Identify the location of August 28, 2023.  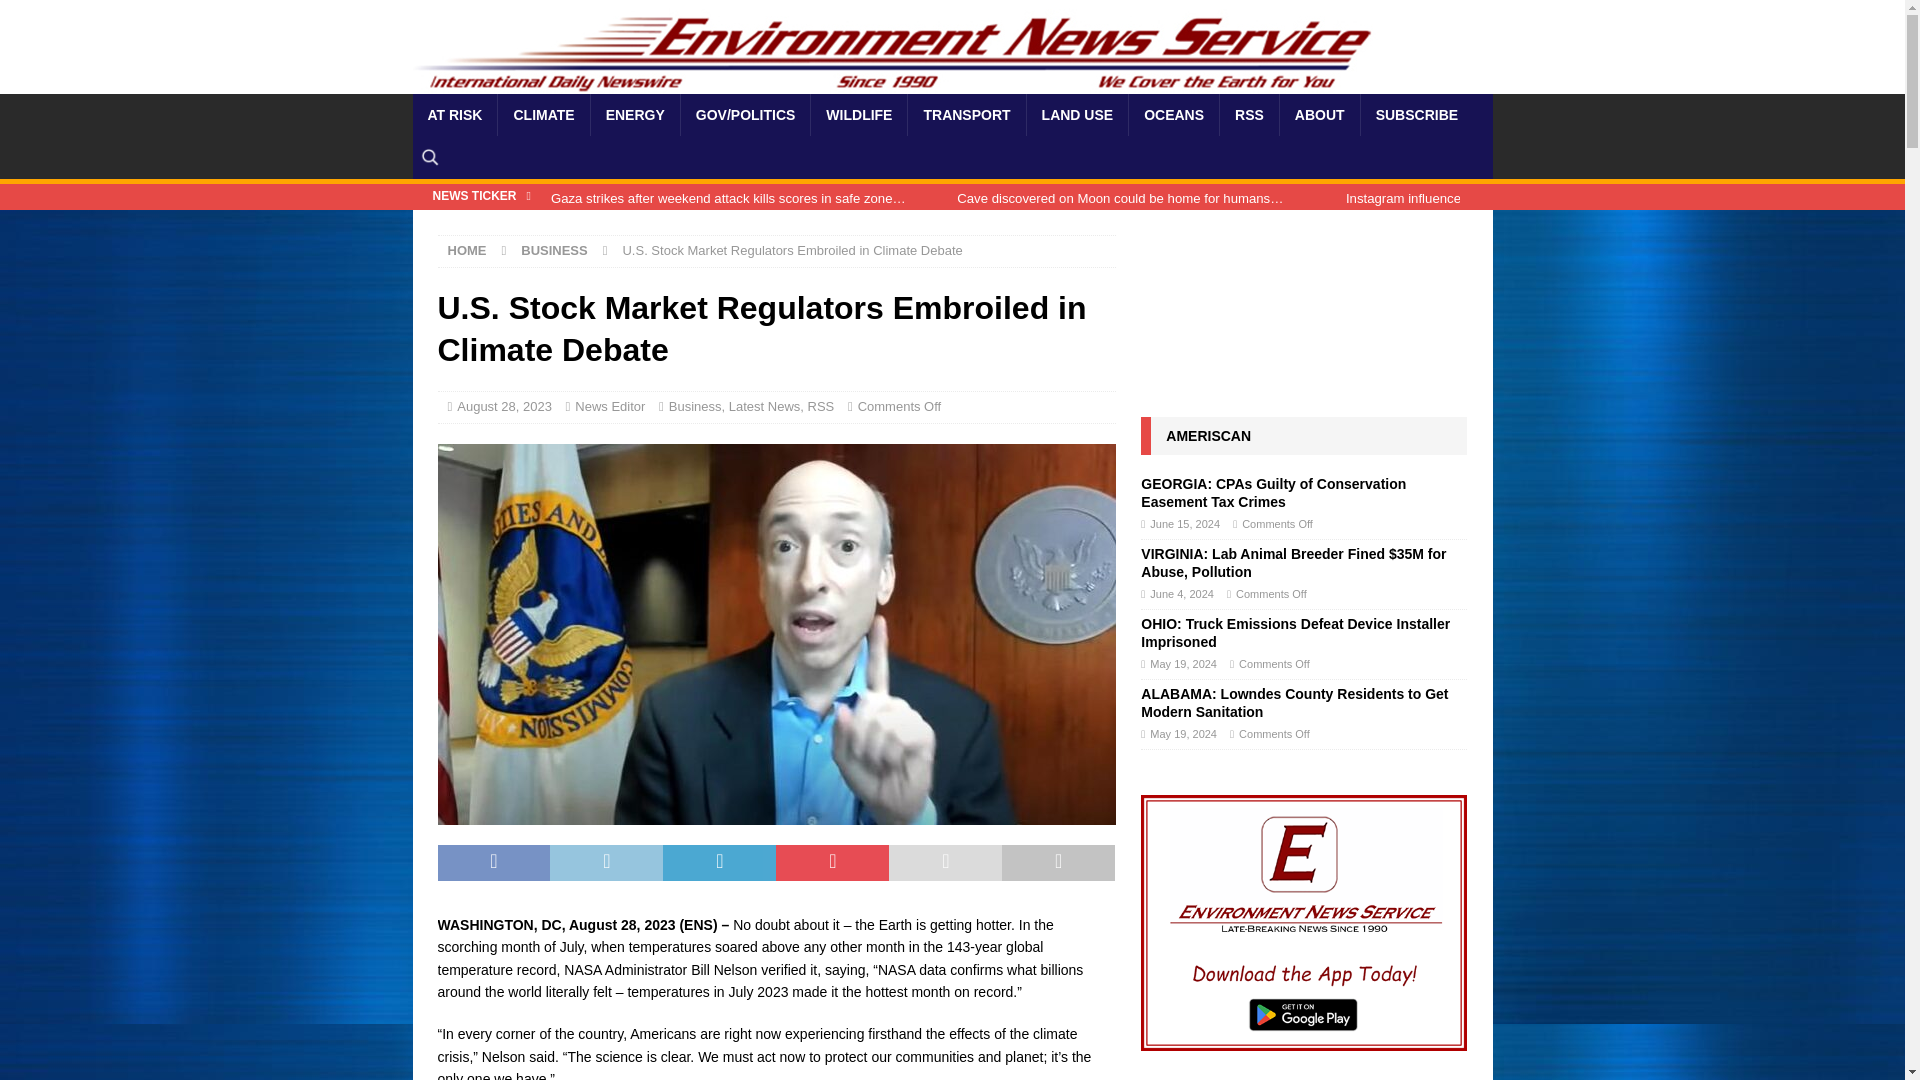
(504, 406).